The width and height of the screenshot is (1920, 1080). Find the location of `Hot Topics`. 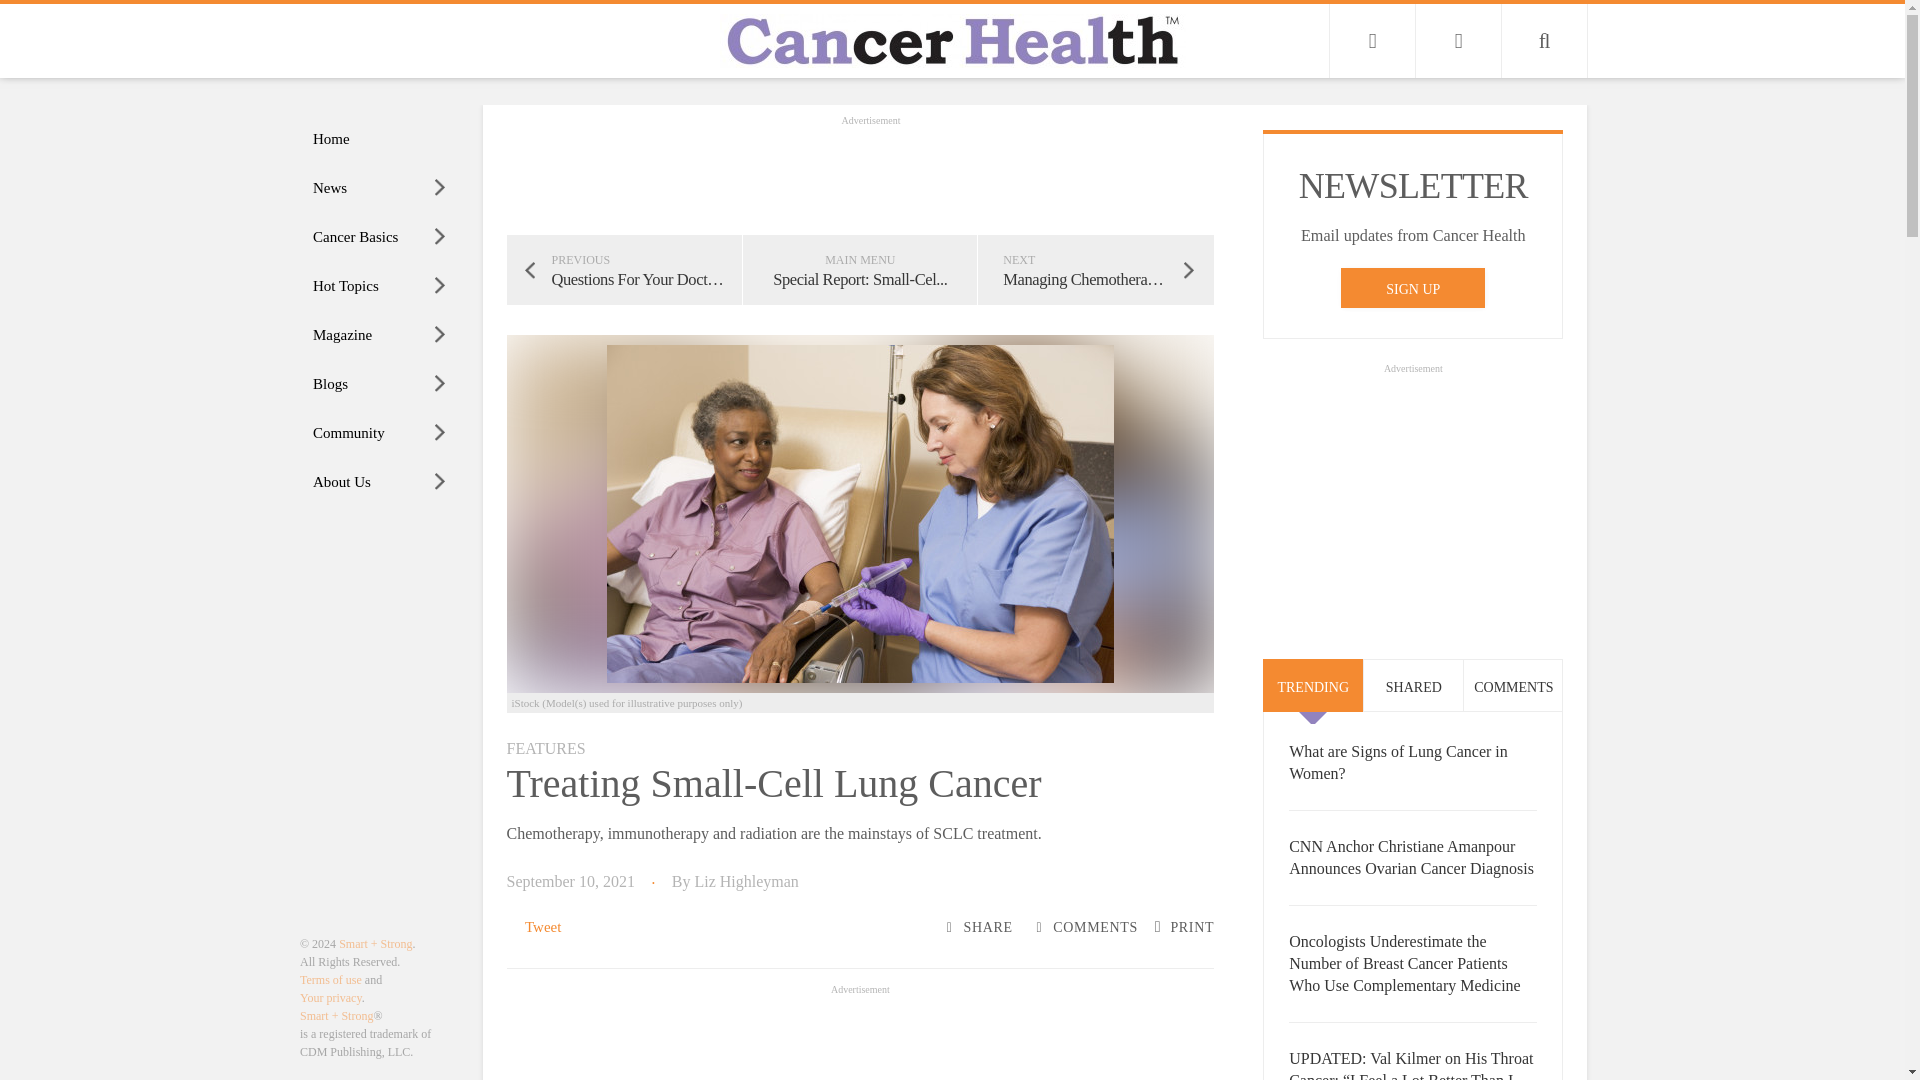

Hot Topics is located at coordinates (380, 286).